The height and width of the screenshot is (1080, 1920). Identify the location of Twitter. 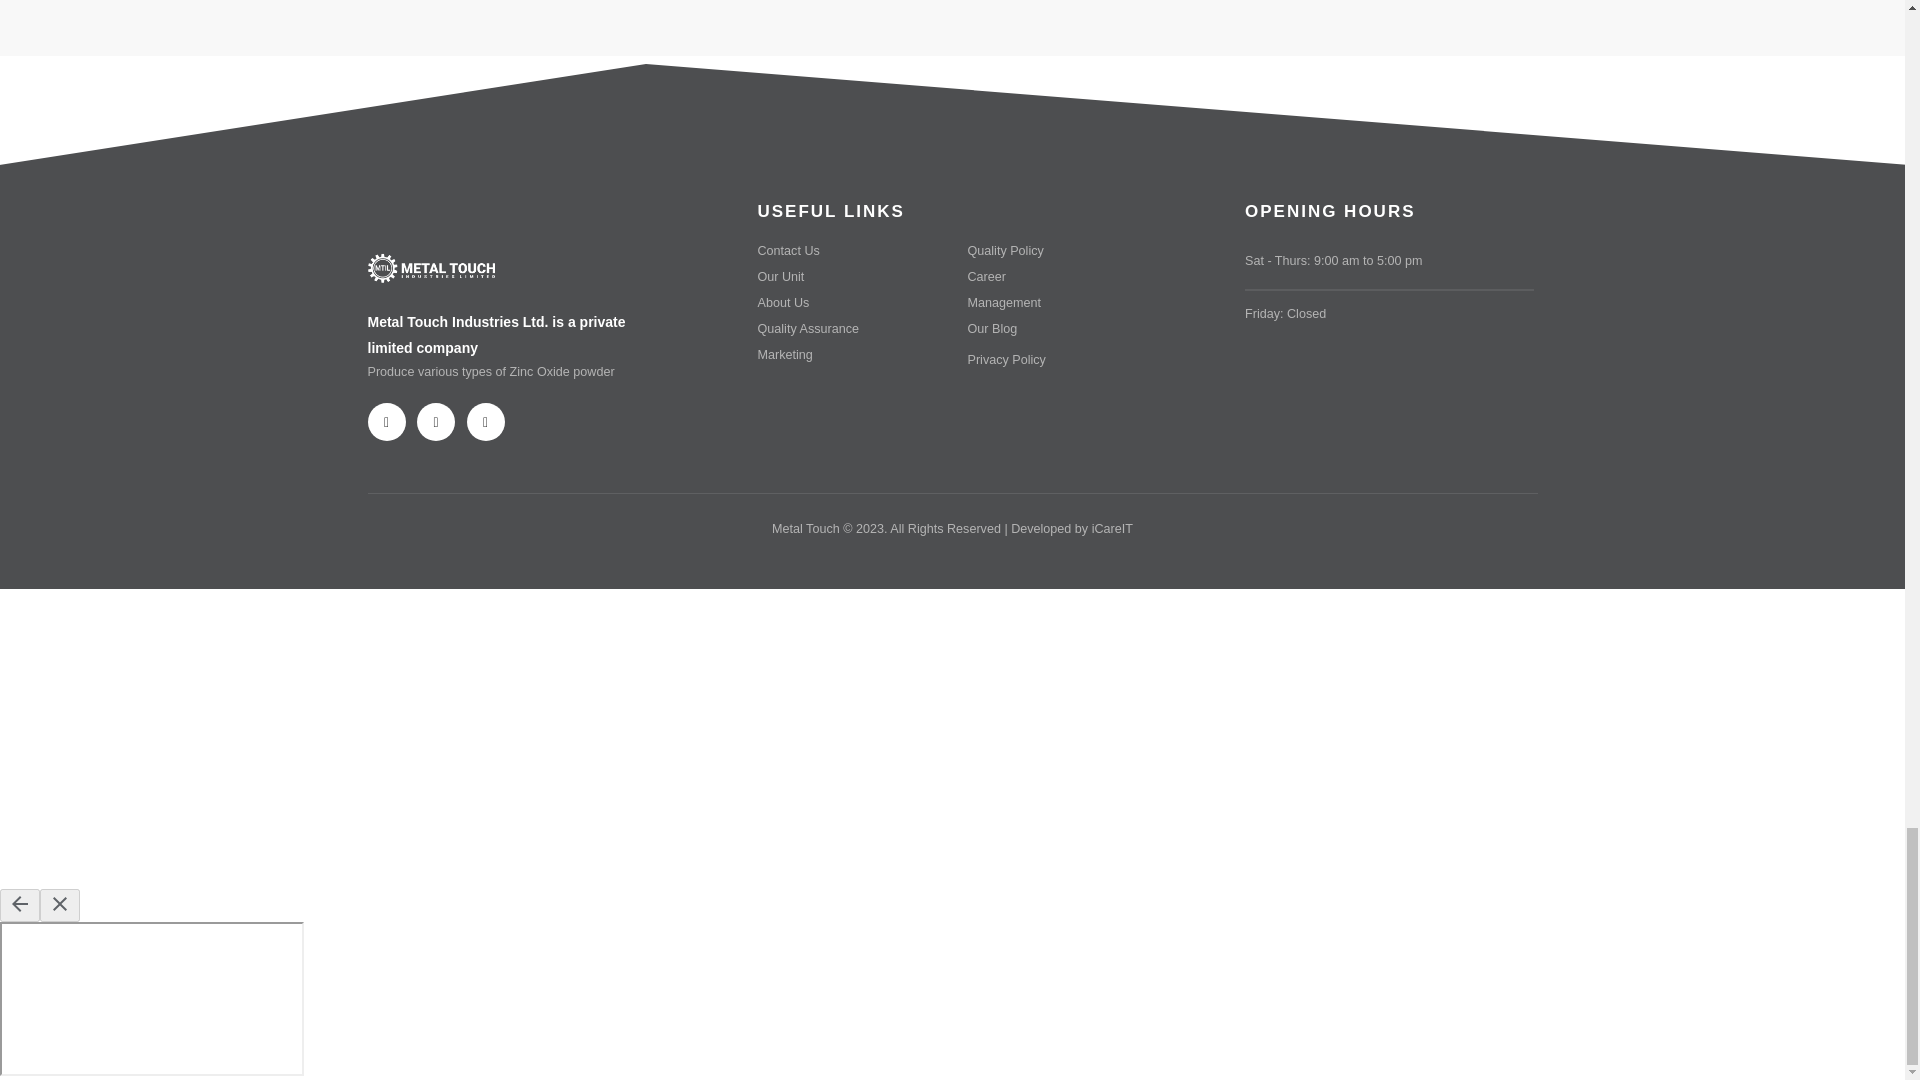
(436, 421).